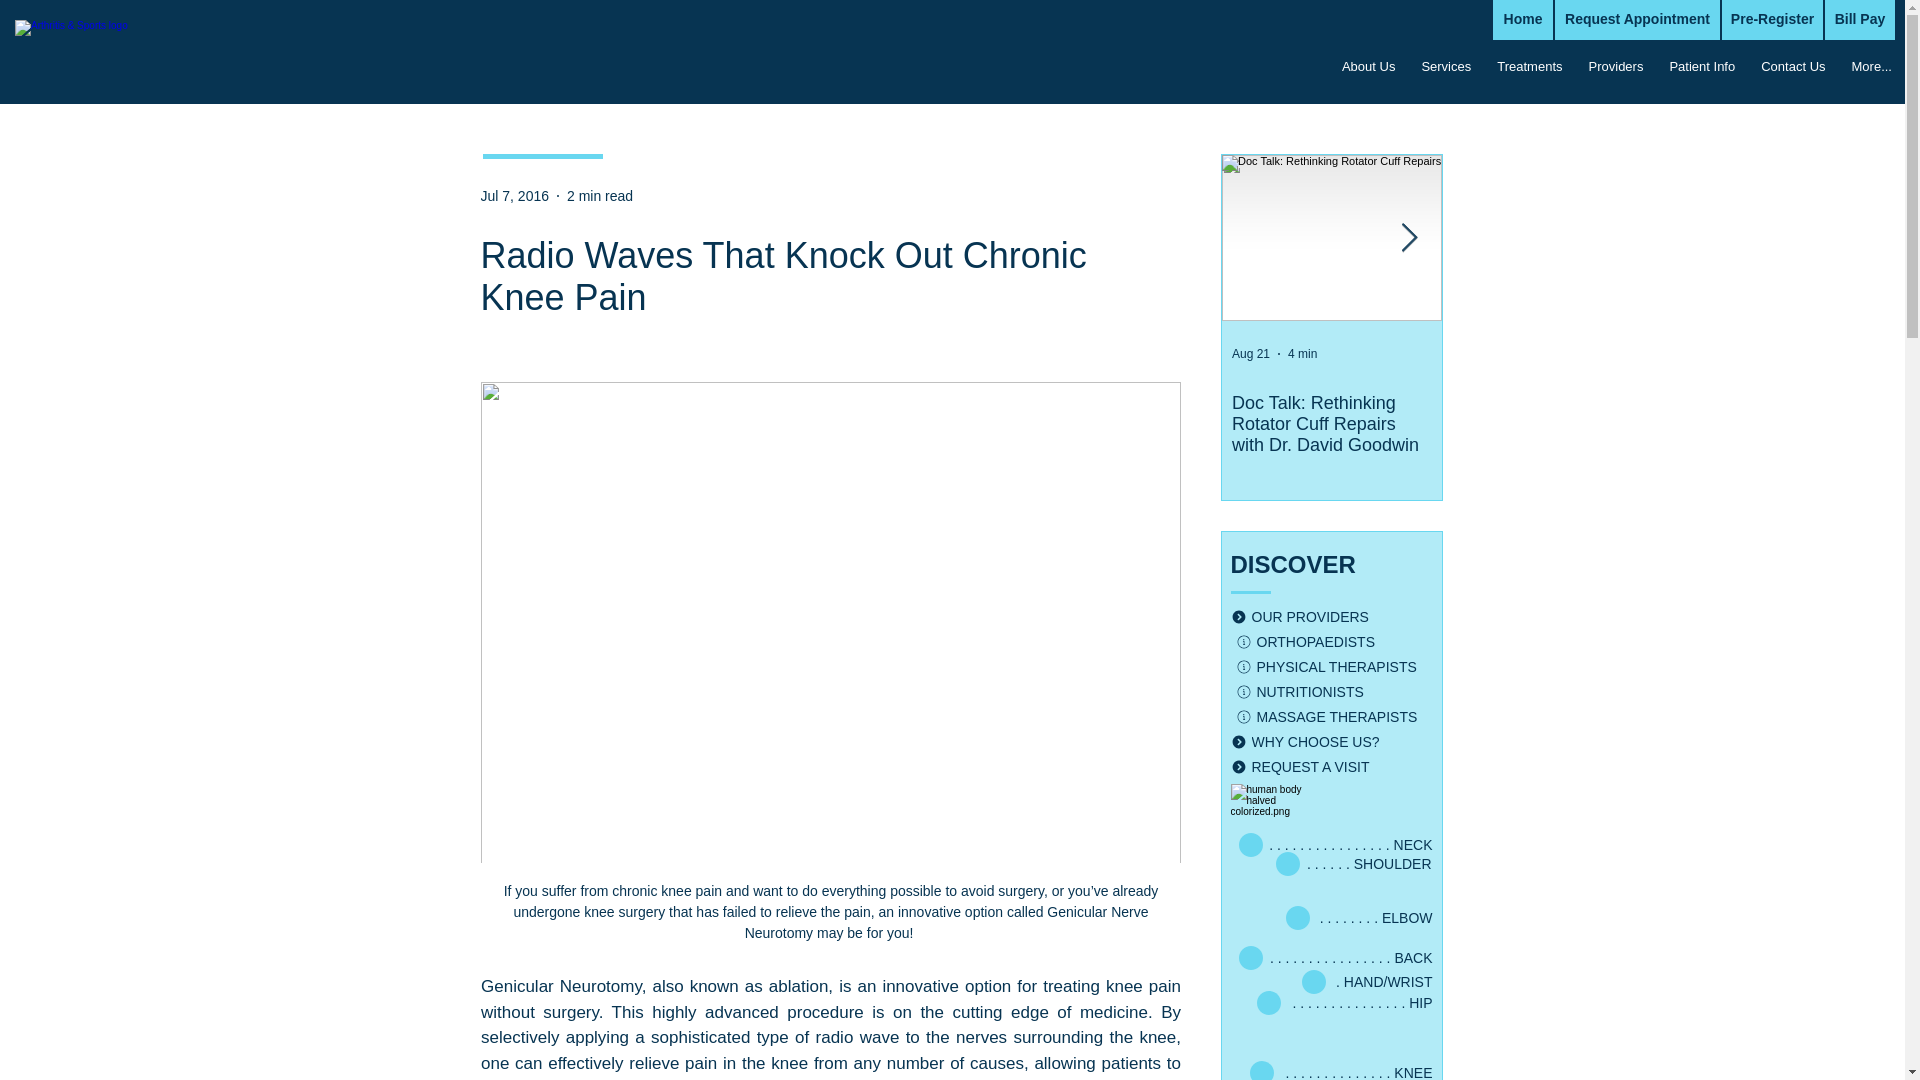  I want to click on 3 min, so click(1510, 353).